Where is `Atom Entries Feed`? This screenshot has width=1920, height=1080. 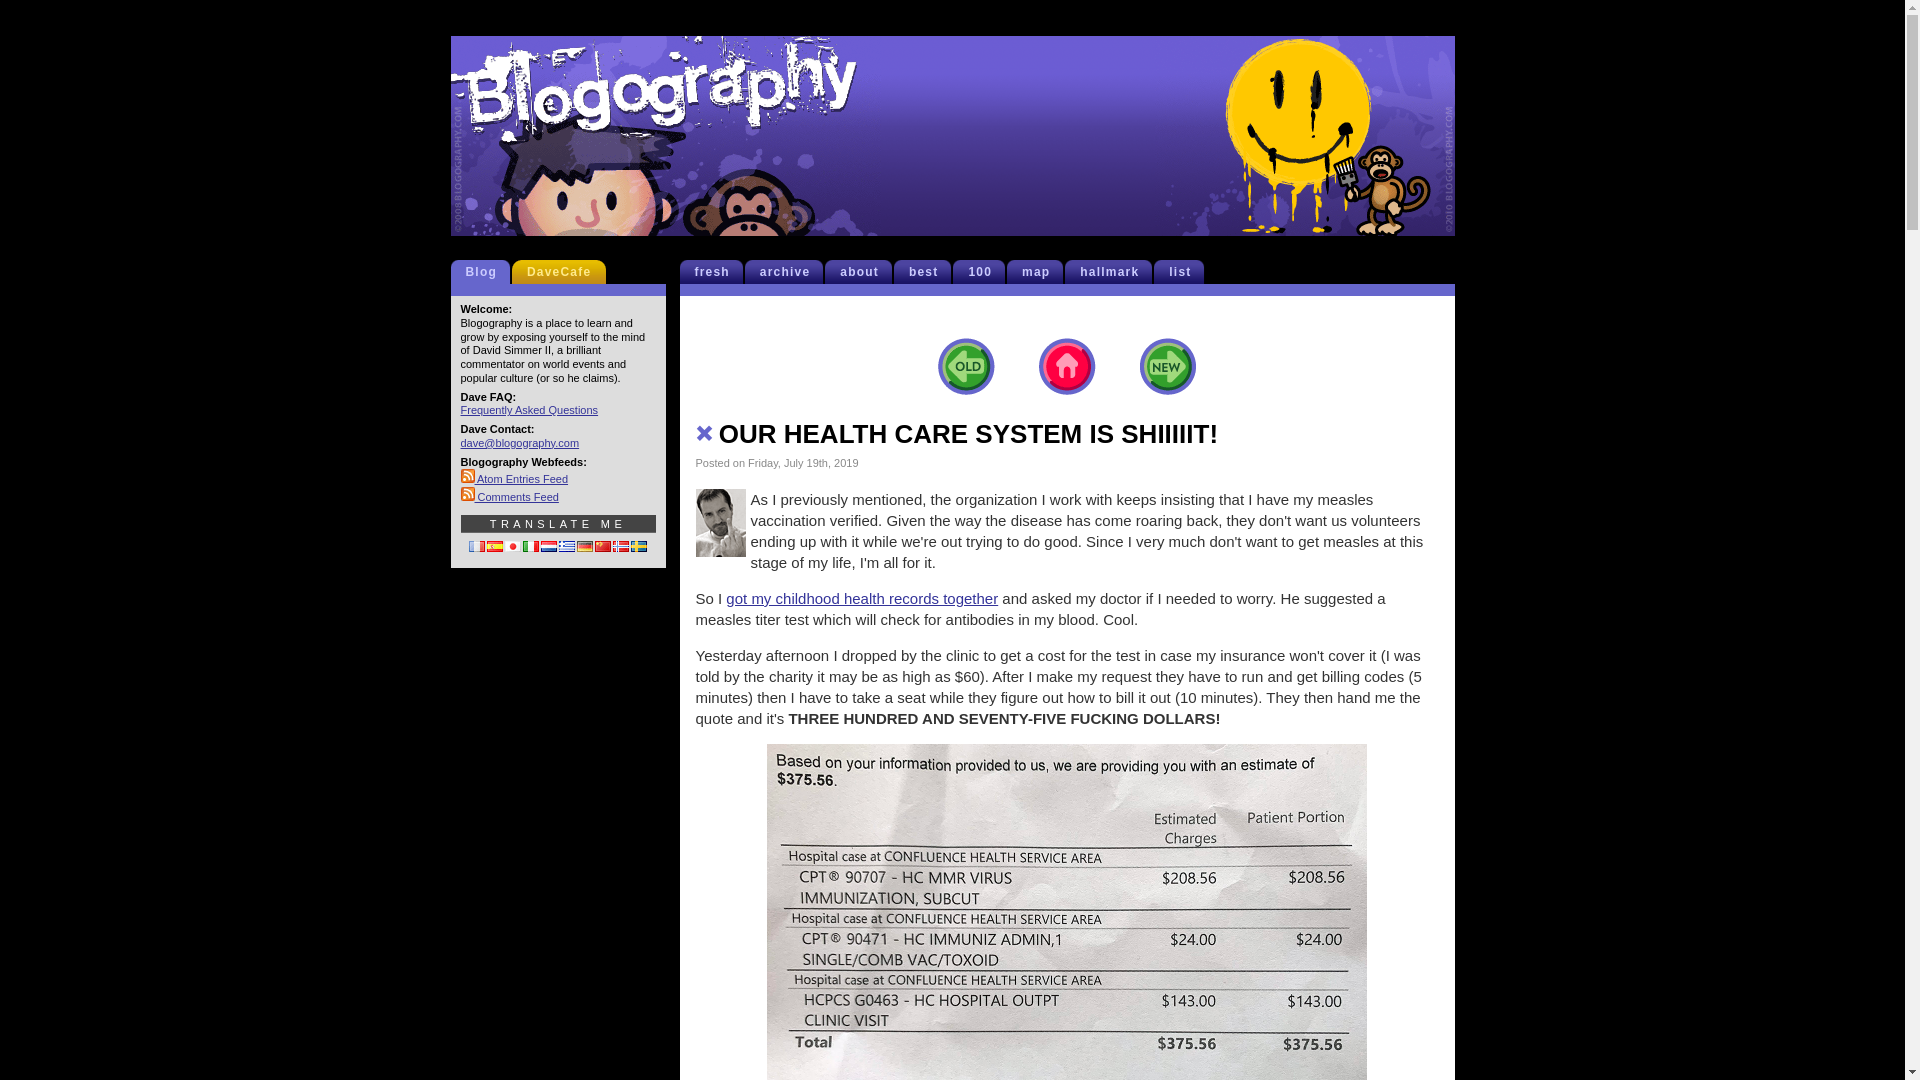 Atom Entries Feed is located at coordinates (514, 478).